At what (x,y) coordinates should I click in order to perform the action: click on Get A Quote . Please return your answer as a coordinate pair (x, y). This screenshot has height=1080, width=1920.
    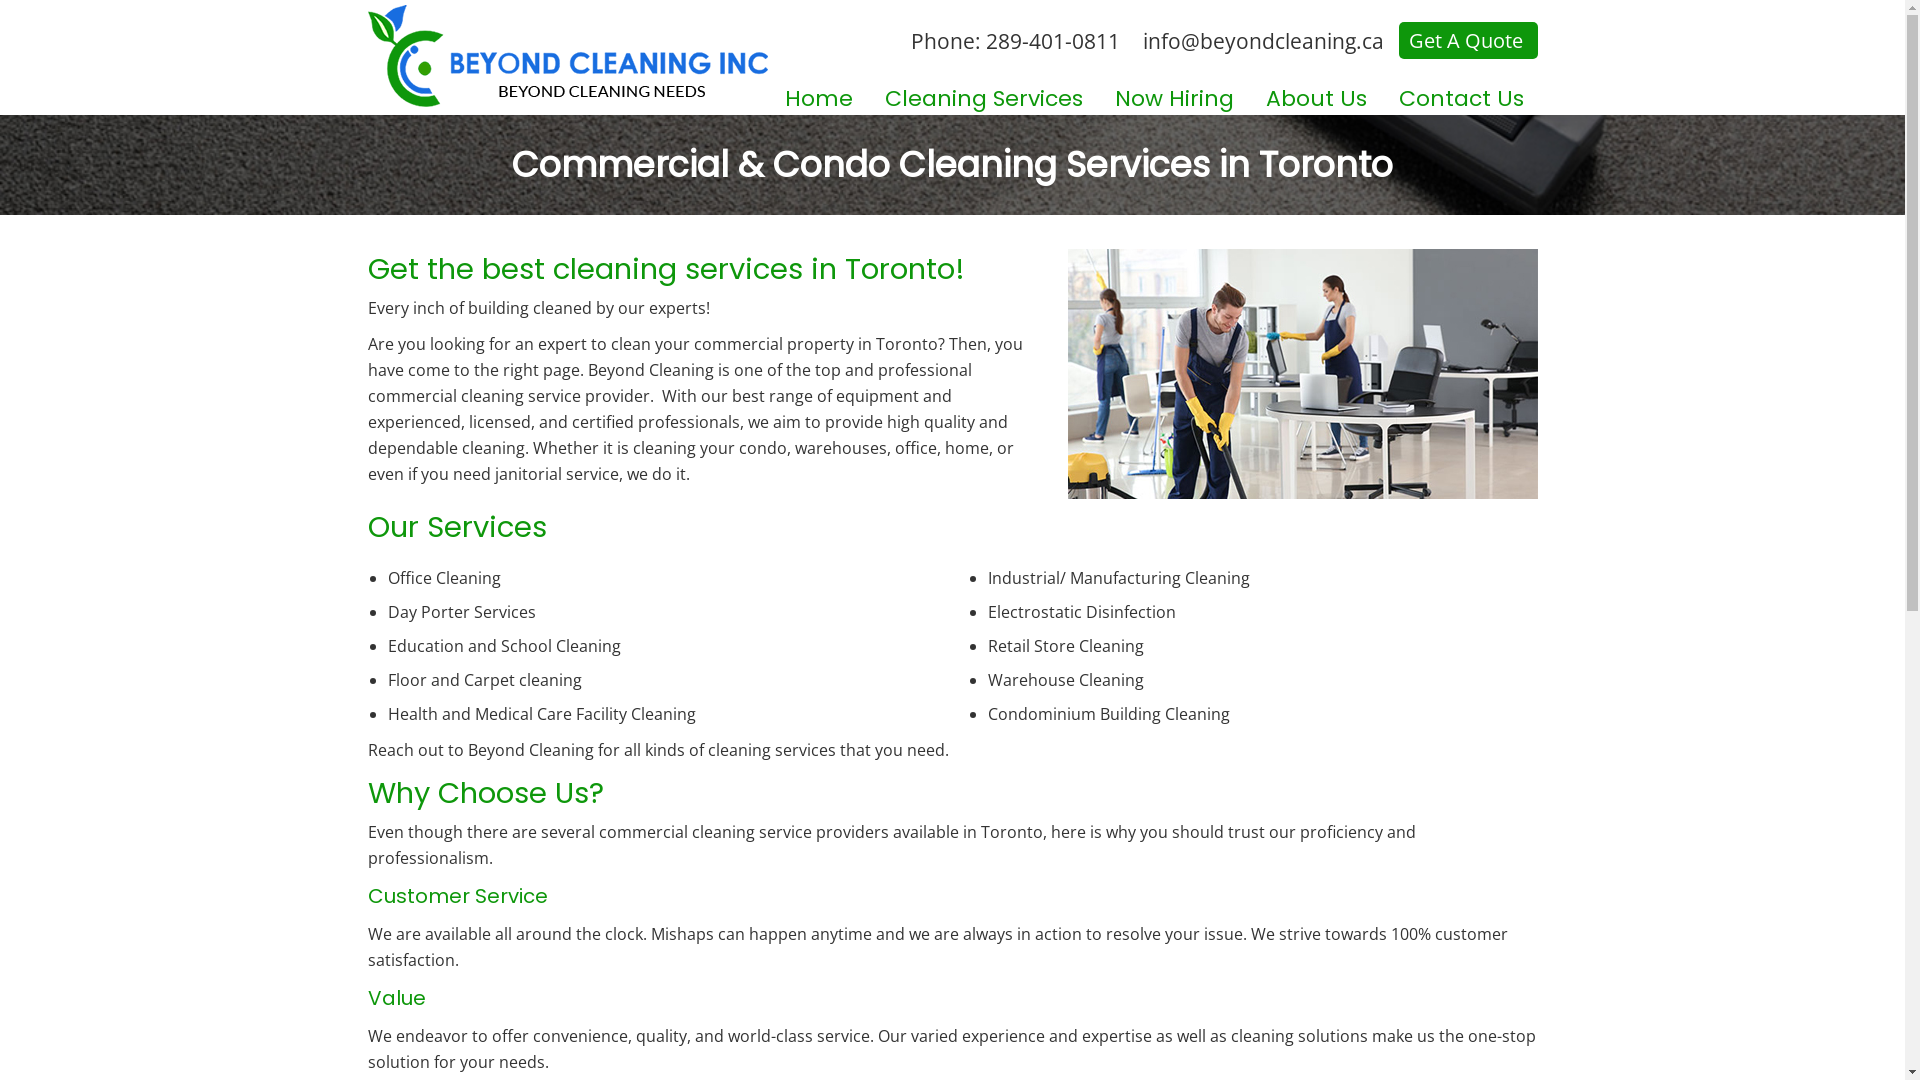
    Looking at the image, I should click on (1468, 40).